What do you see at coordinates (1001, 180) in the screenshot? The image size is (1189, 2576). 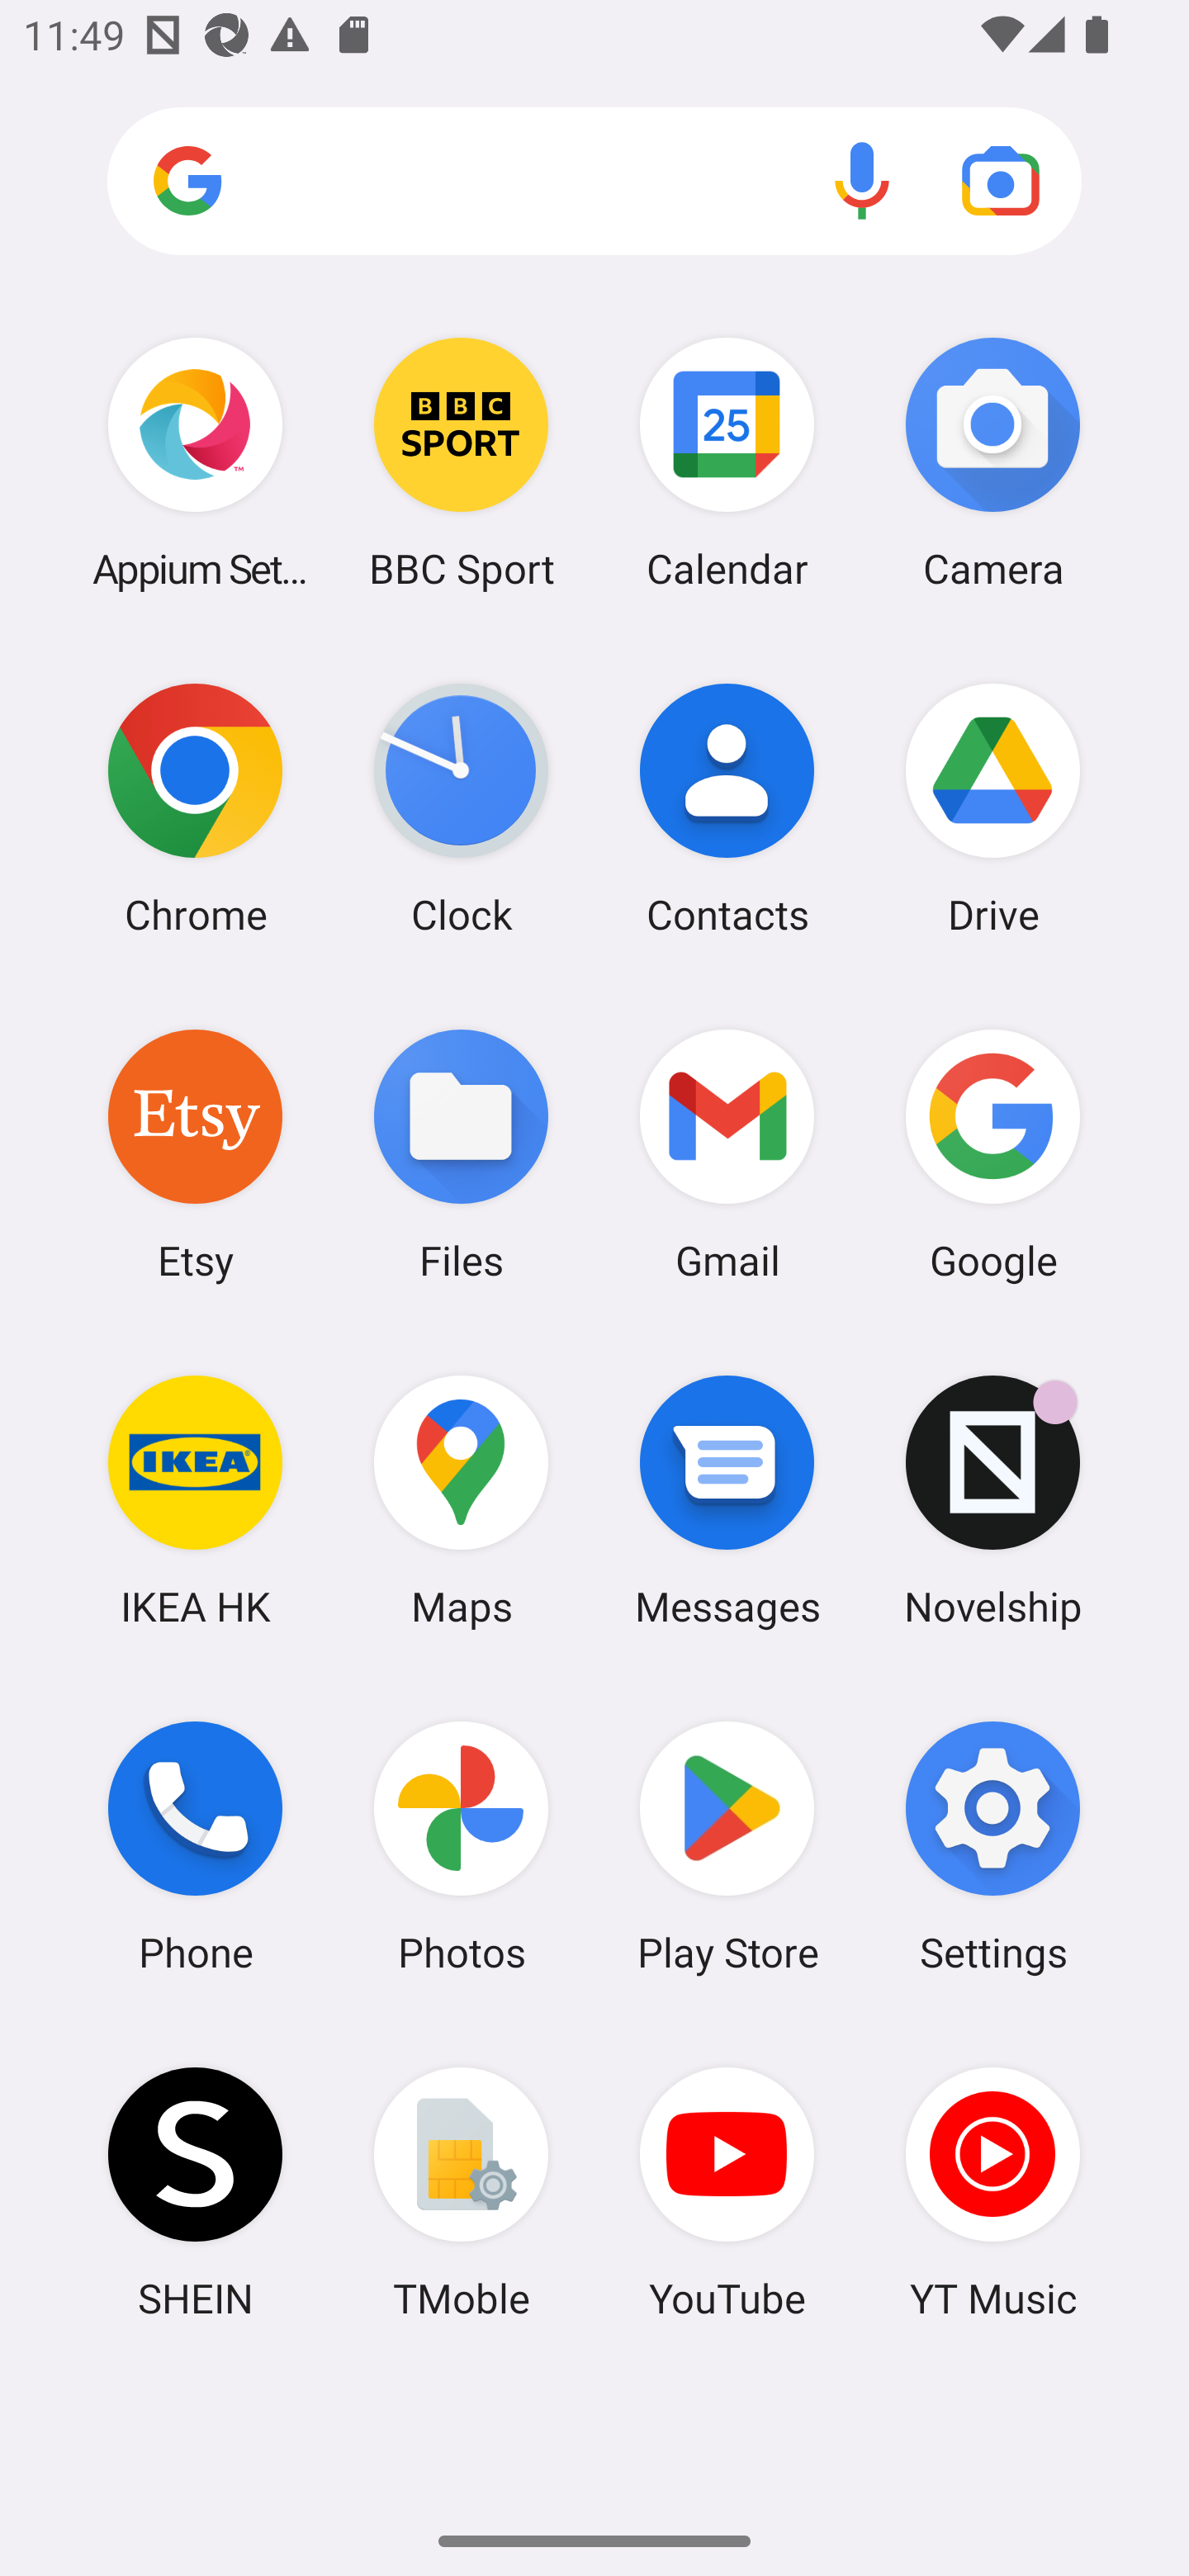 I see `Google Lens` at bounding box center [1001, 180].